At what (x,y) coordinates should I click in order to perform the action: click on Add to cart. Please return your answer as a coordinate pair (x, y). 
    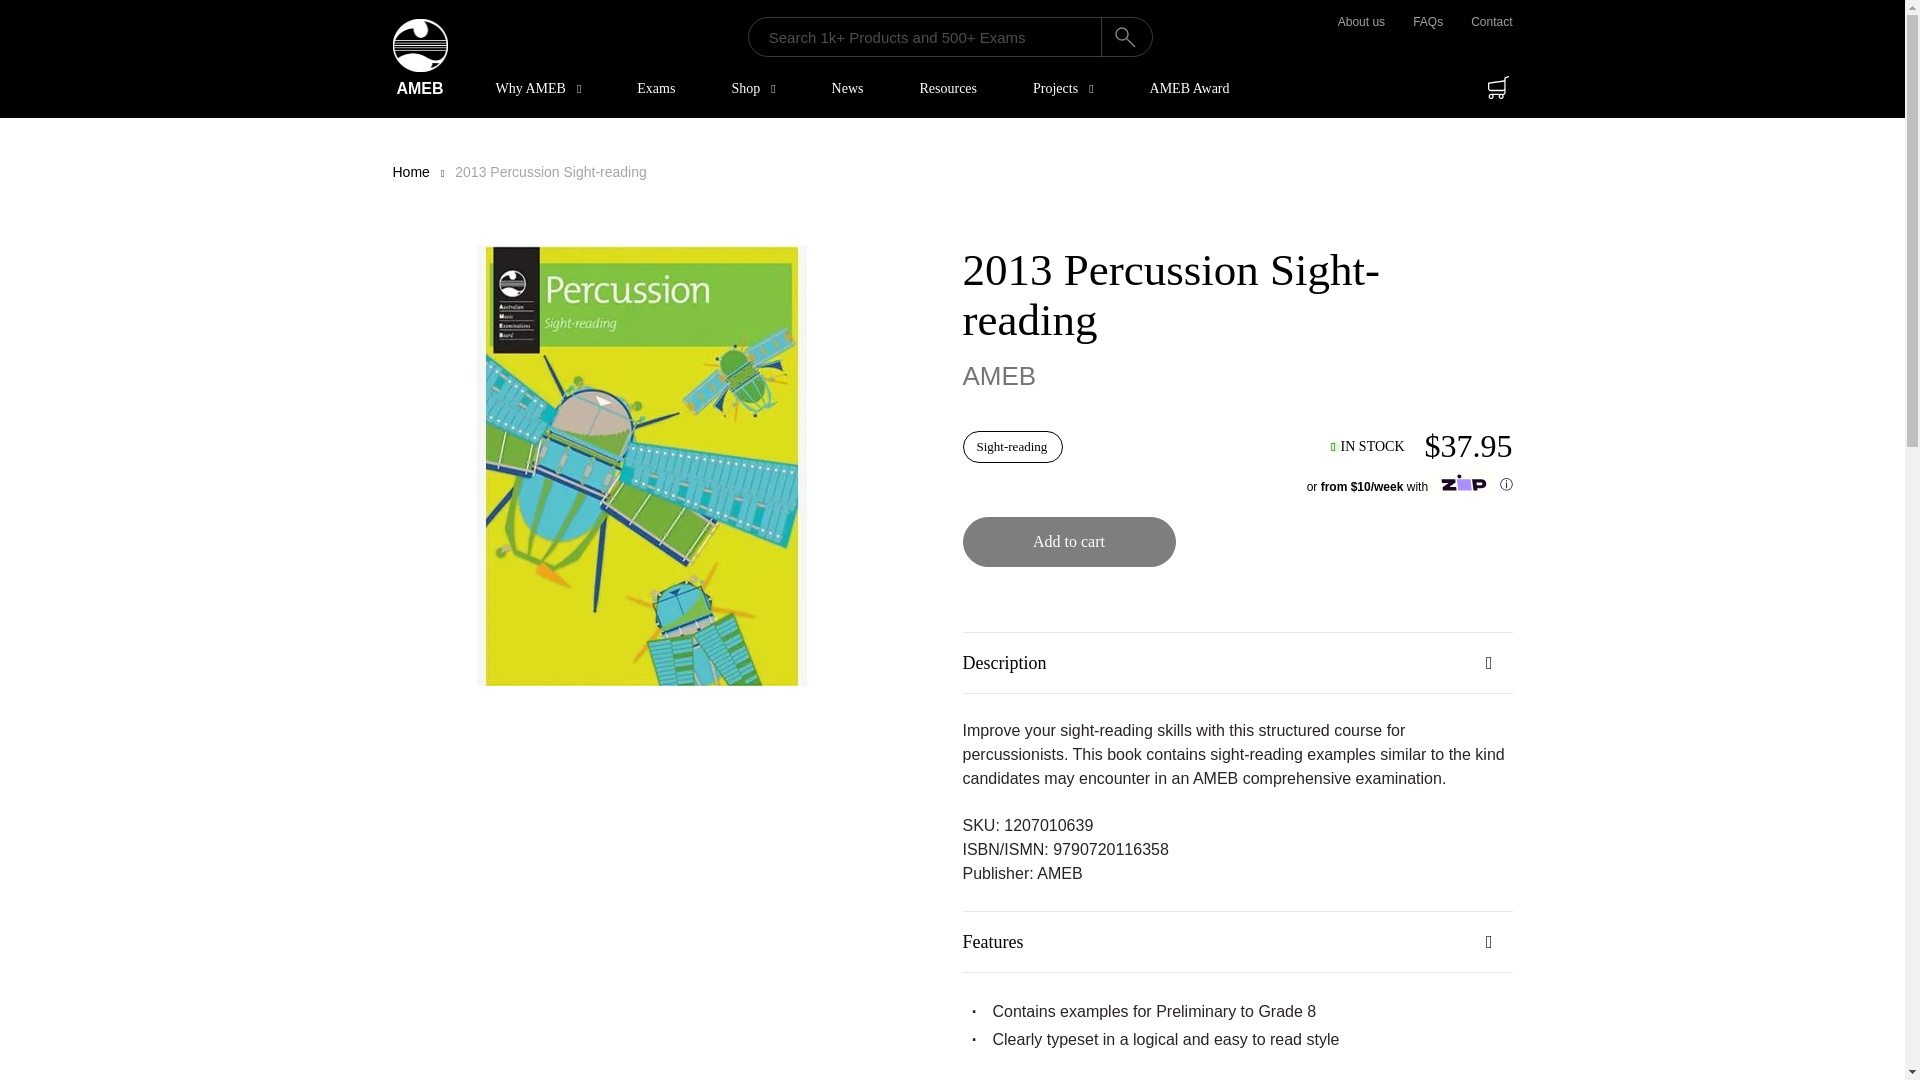
    Looking at the image, I should click on (1068, 542).